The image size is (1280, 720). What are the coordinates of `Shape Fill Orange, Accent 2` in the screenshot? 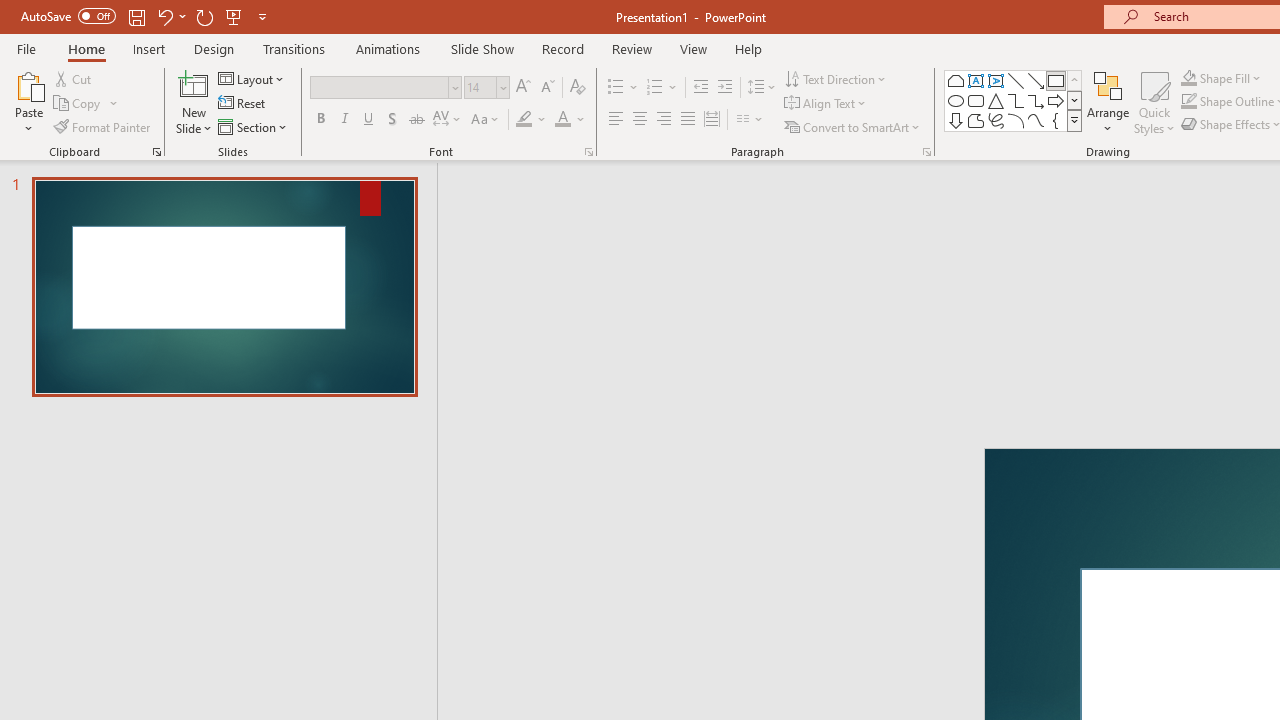 It's located at (1188, 78).